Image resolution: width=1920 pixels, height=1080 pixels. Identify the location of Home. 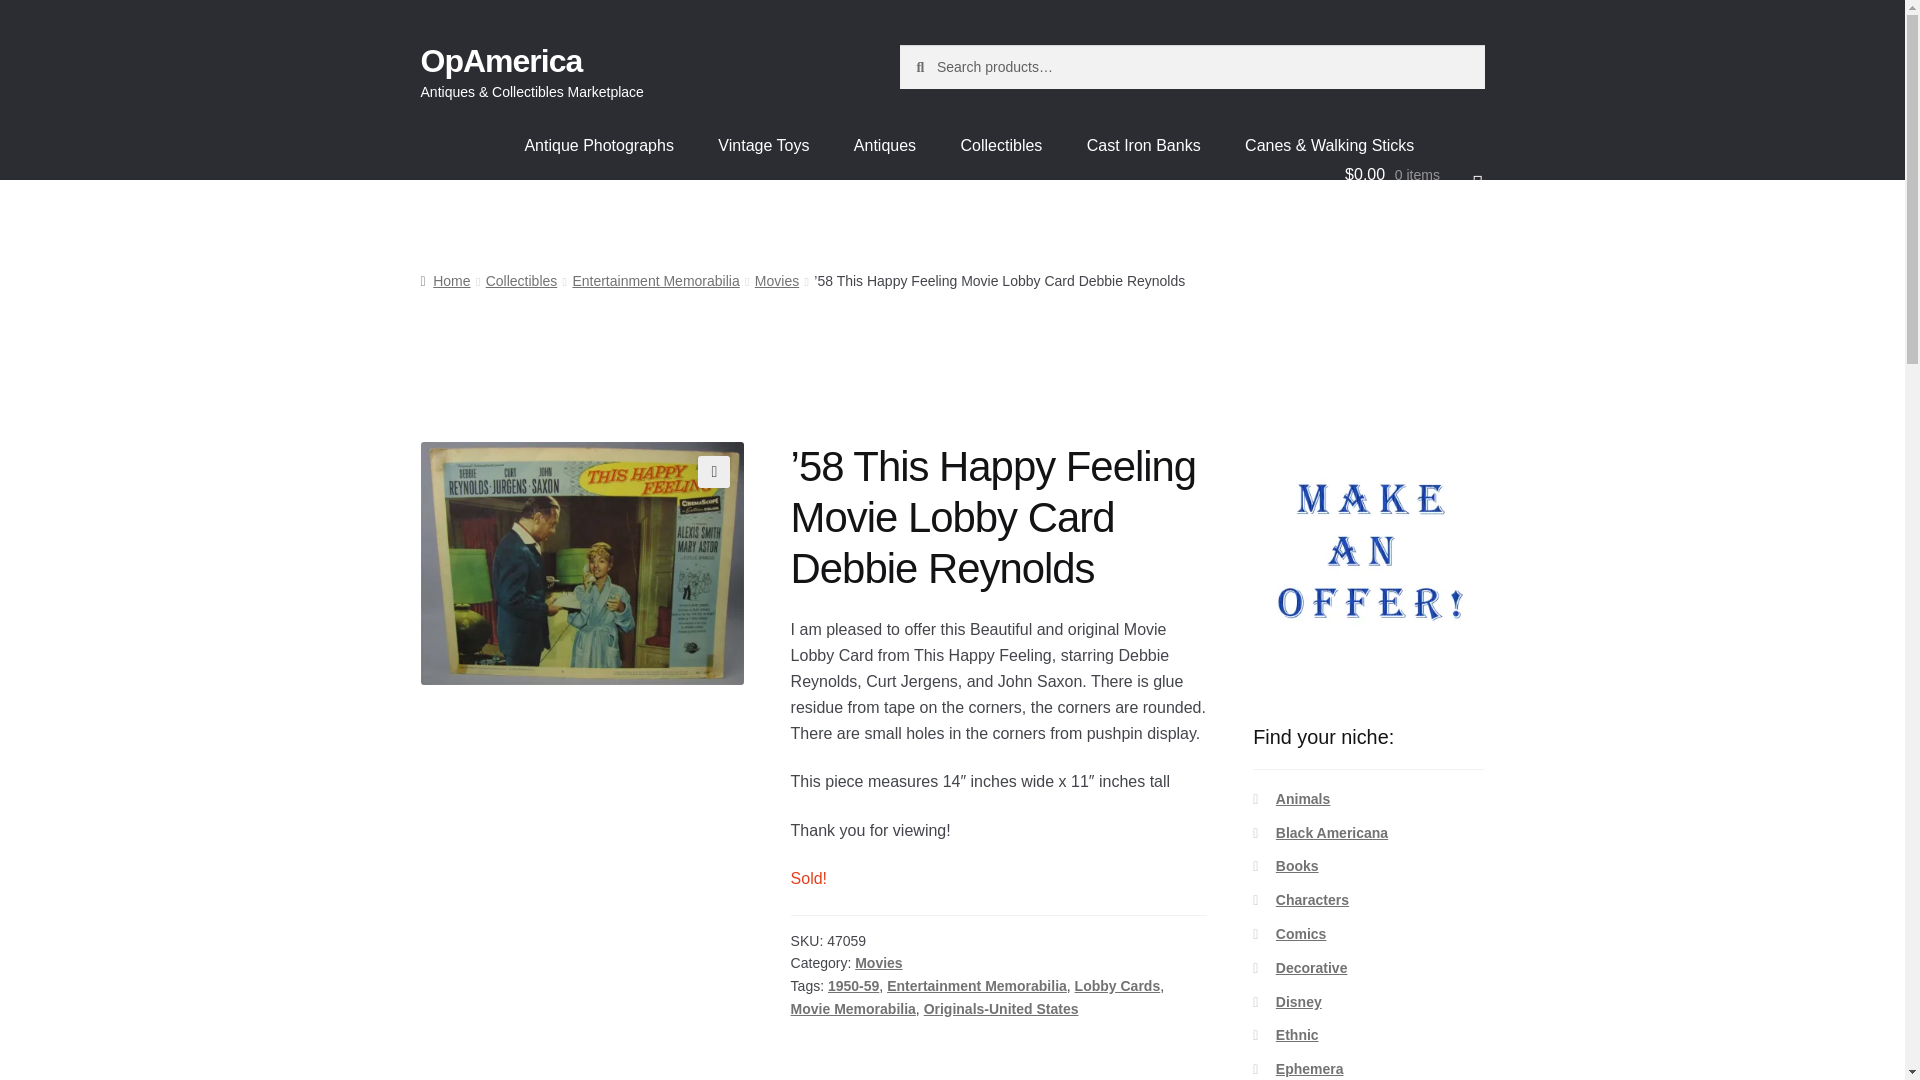
(445, 281).